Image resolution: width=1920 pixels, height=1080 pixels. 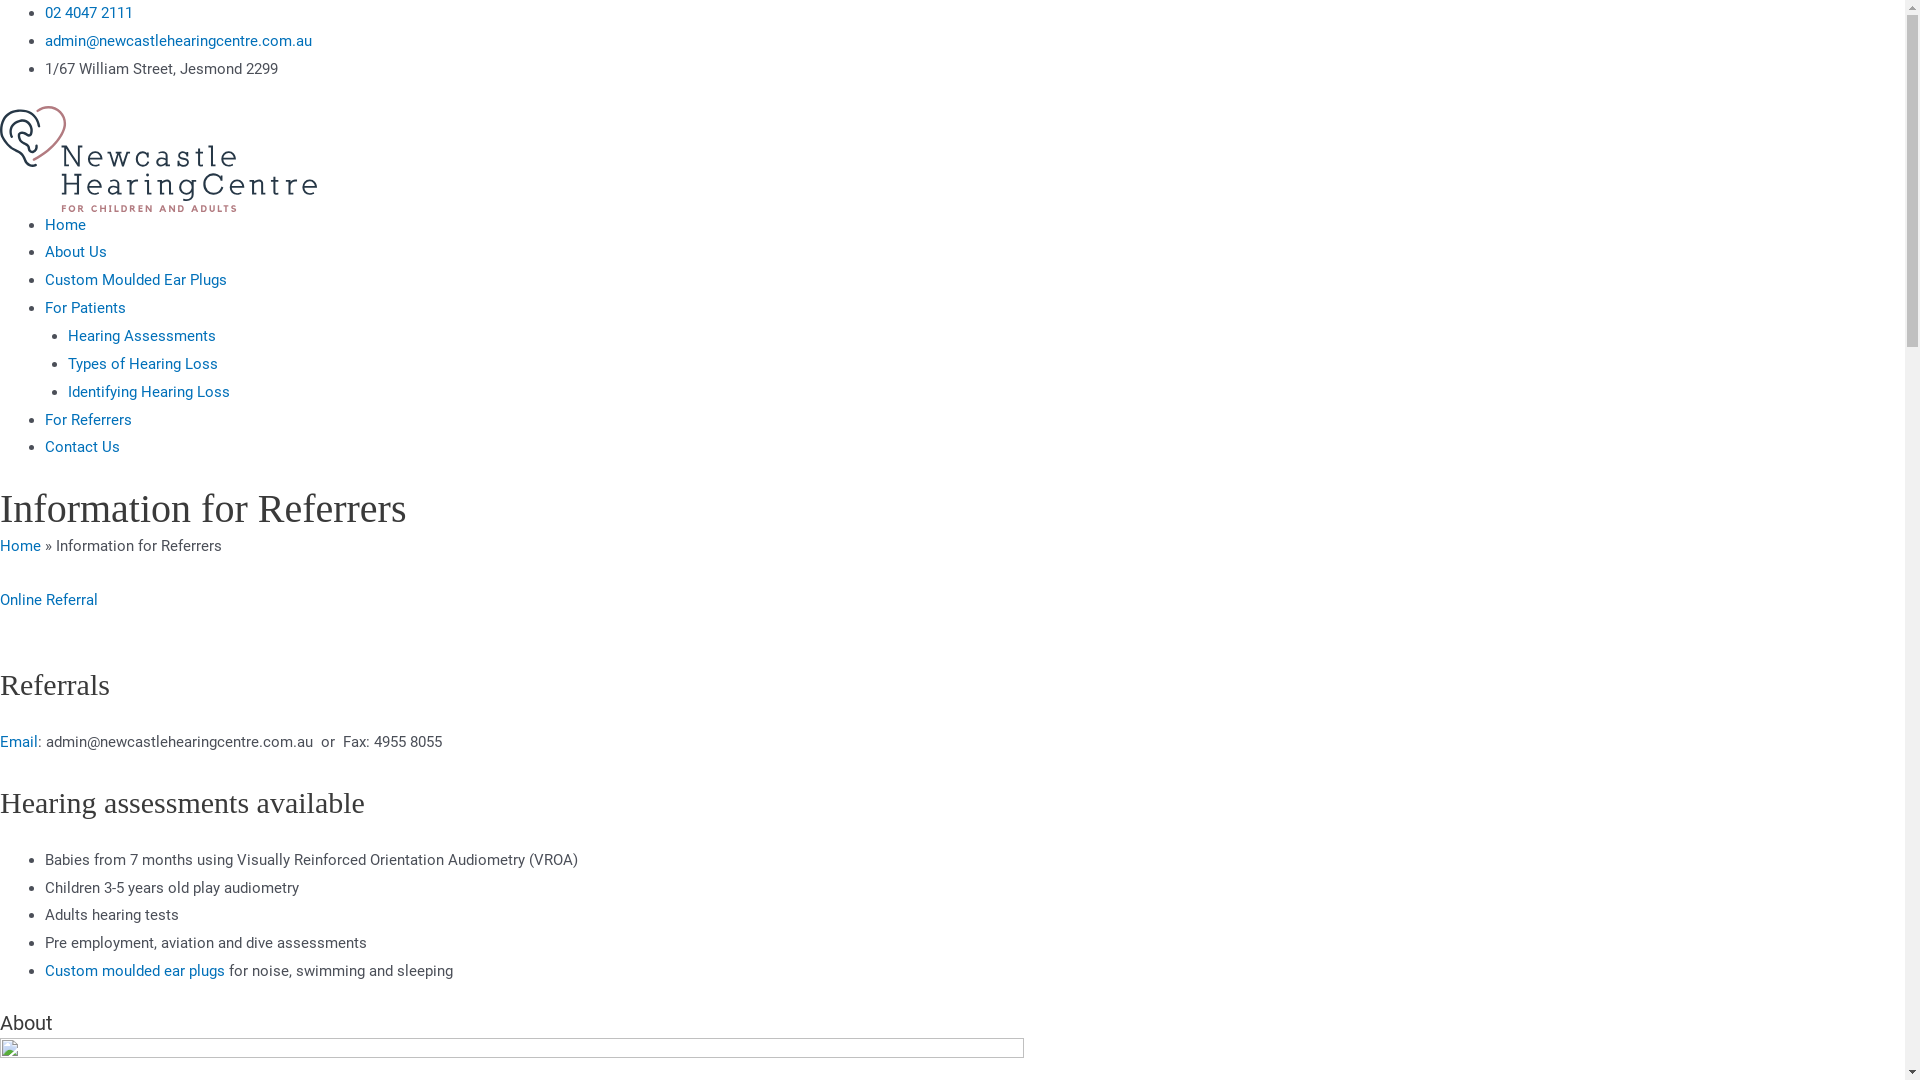 I want to click on Home, so click(x=20, y=546).